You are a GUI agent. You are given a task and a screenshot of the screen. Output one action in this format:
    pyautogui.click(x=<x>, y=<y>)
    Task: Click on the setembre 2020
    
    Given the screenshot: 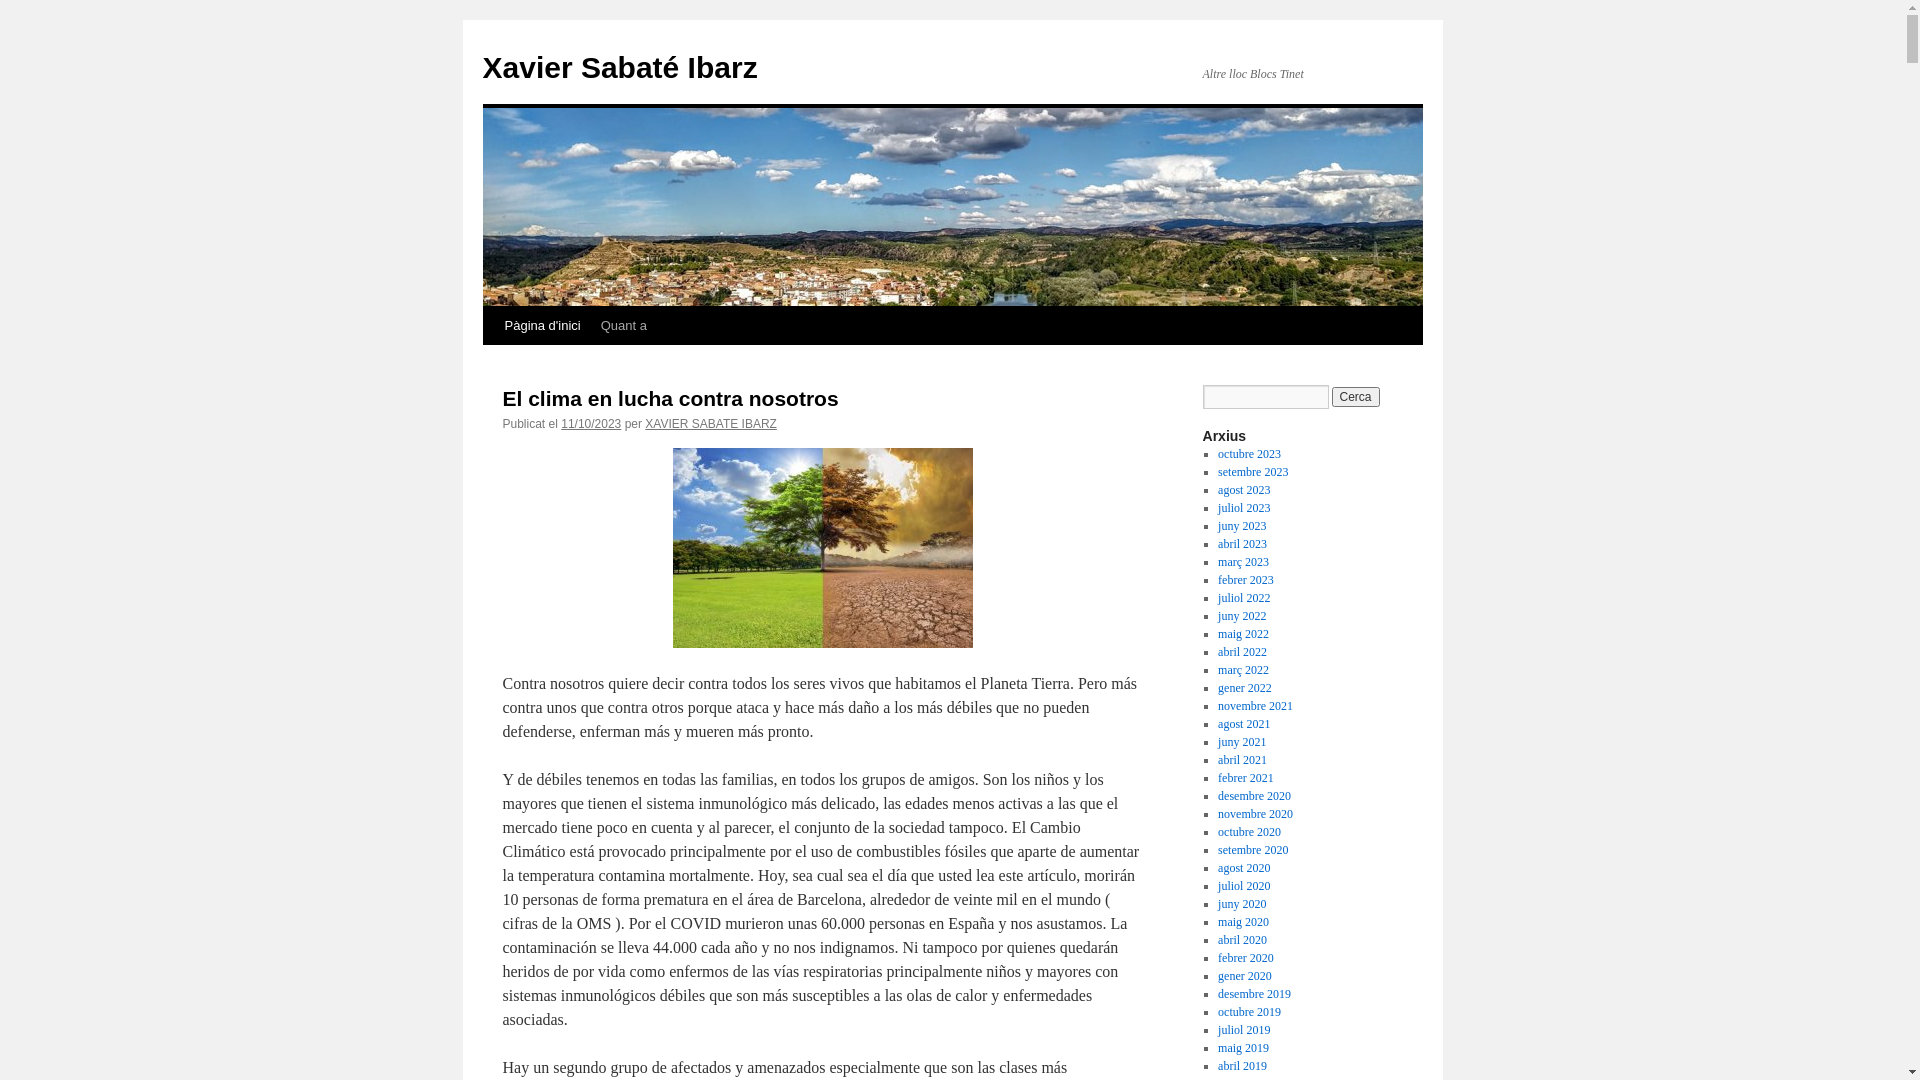 What is the action you would take?
    pyautogui.click(x=1253, y=850)
    